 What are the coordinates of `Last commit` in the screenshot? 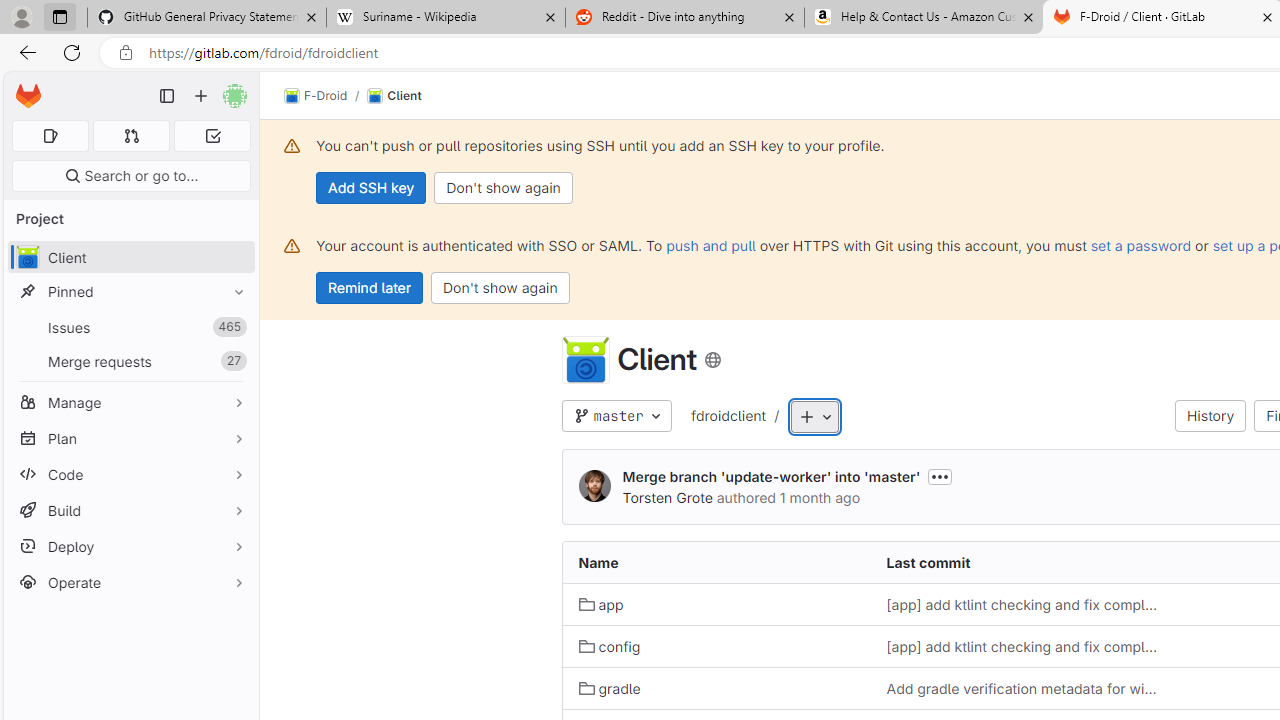 It's located at (1024, 562).